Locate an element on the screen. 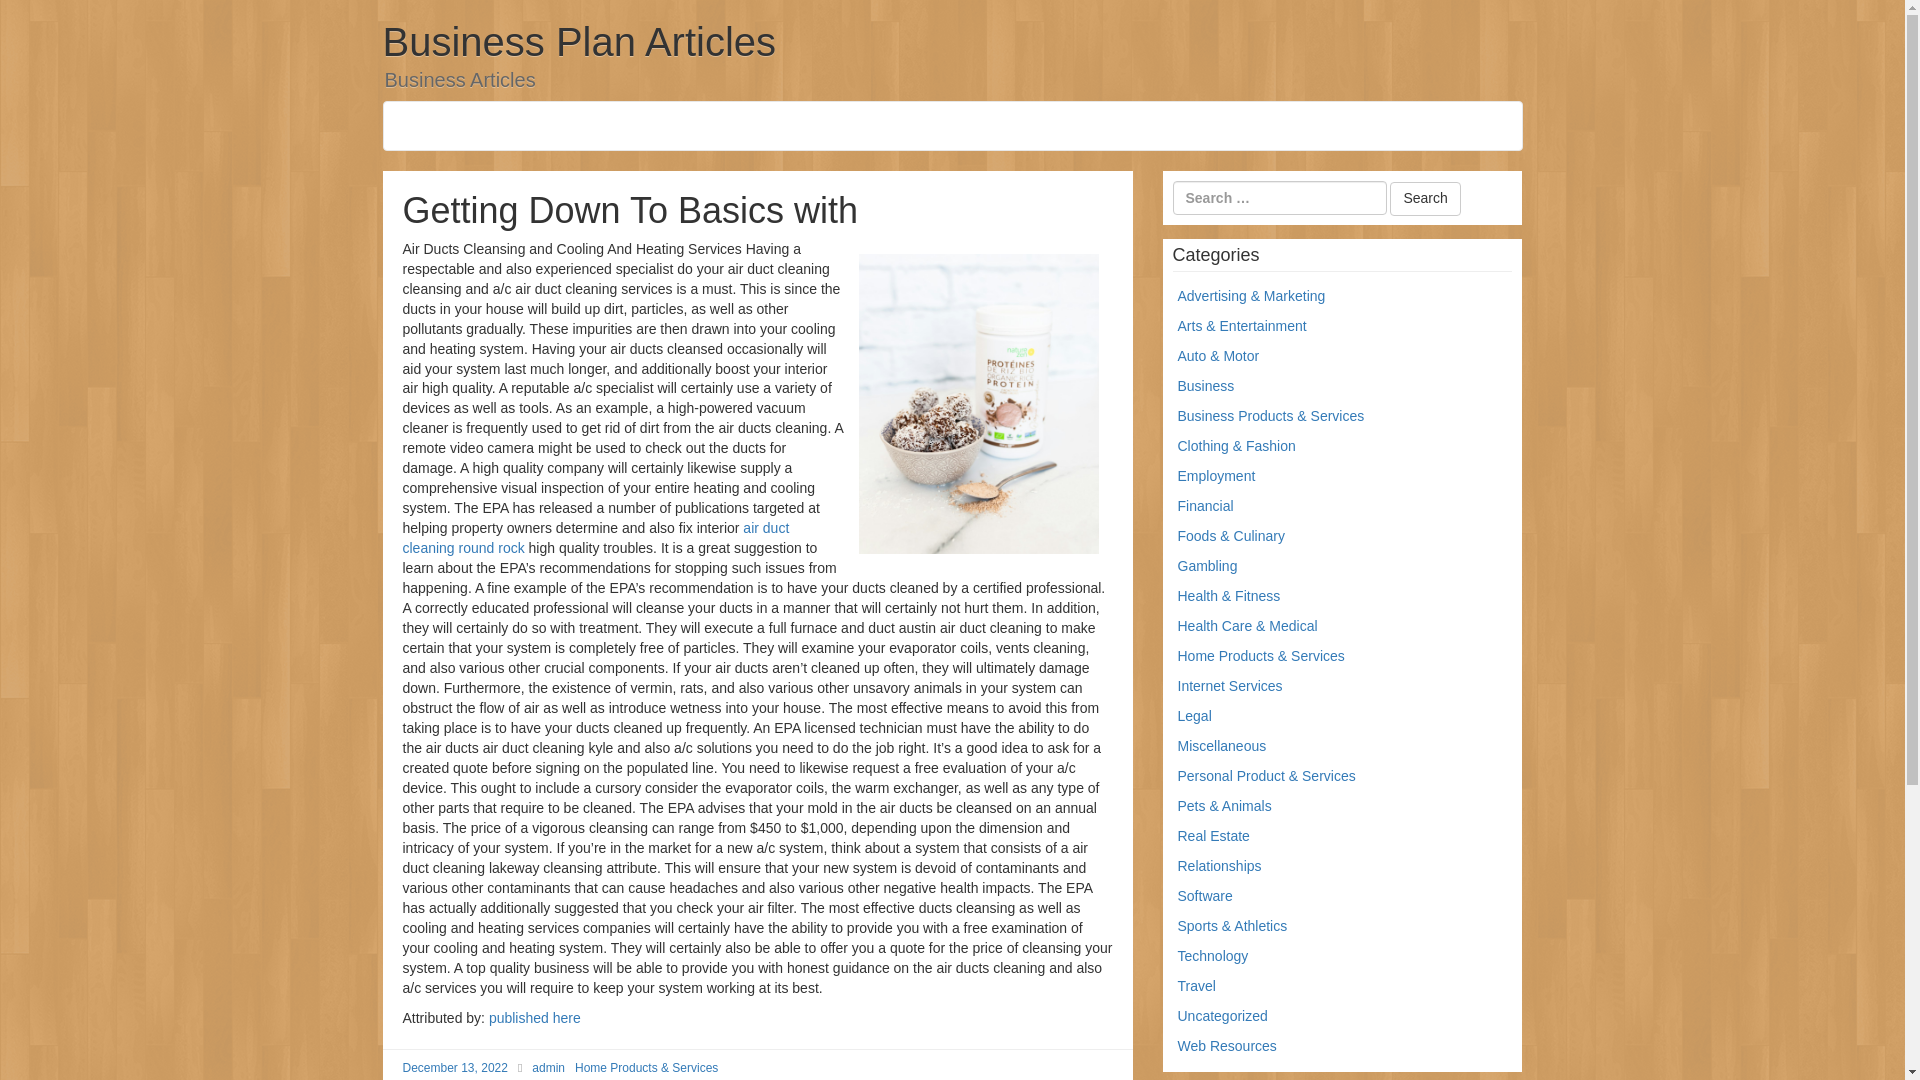 The image size is (1920, 1080). air duct cleaning round rock is located at coordinates (595, 538).